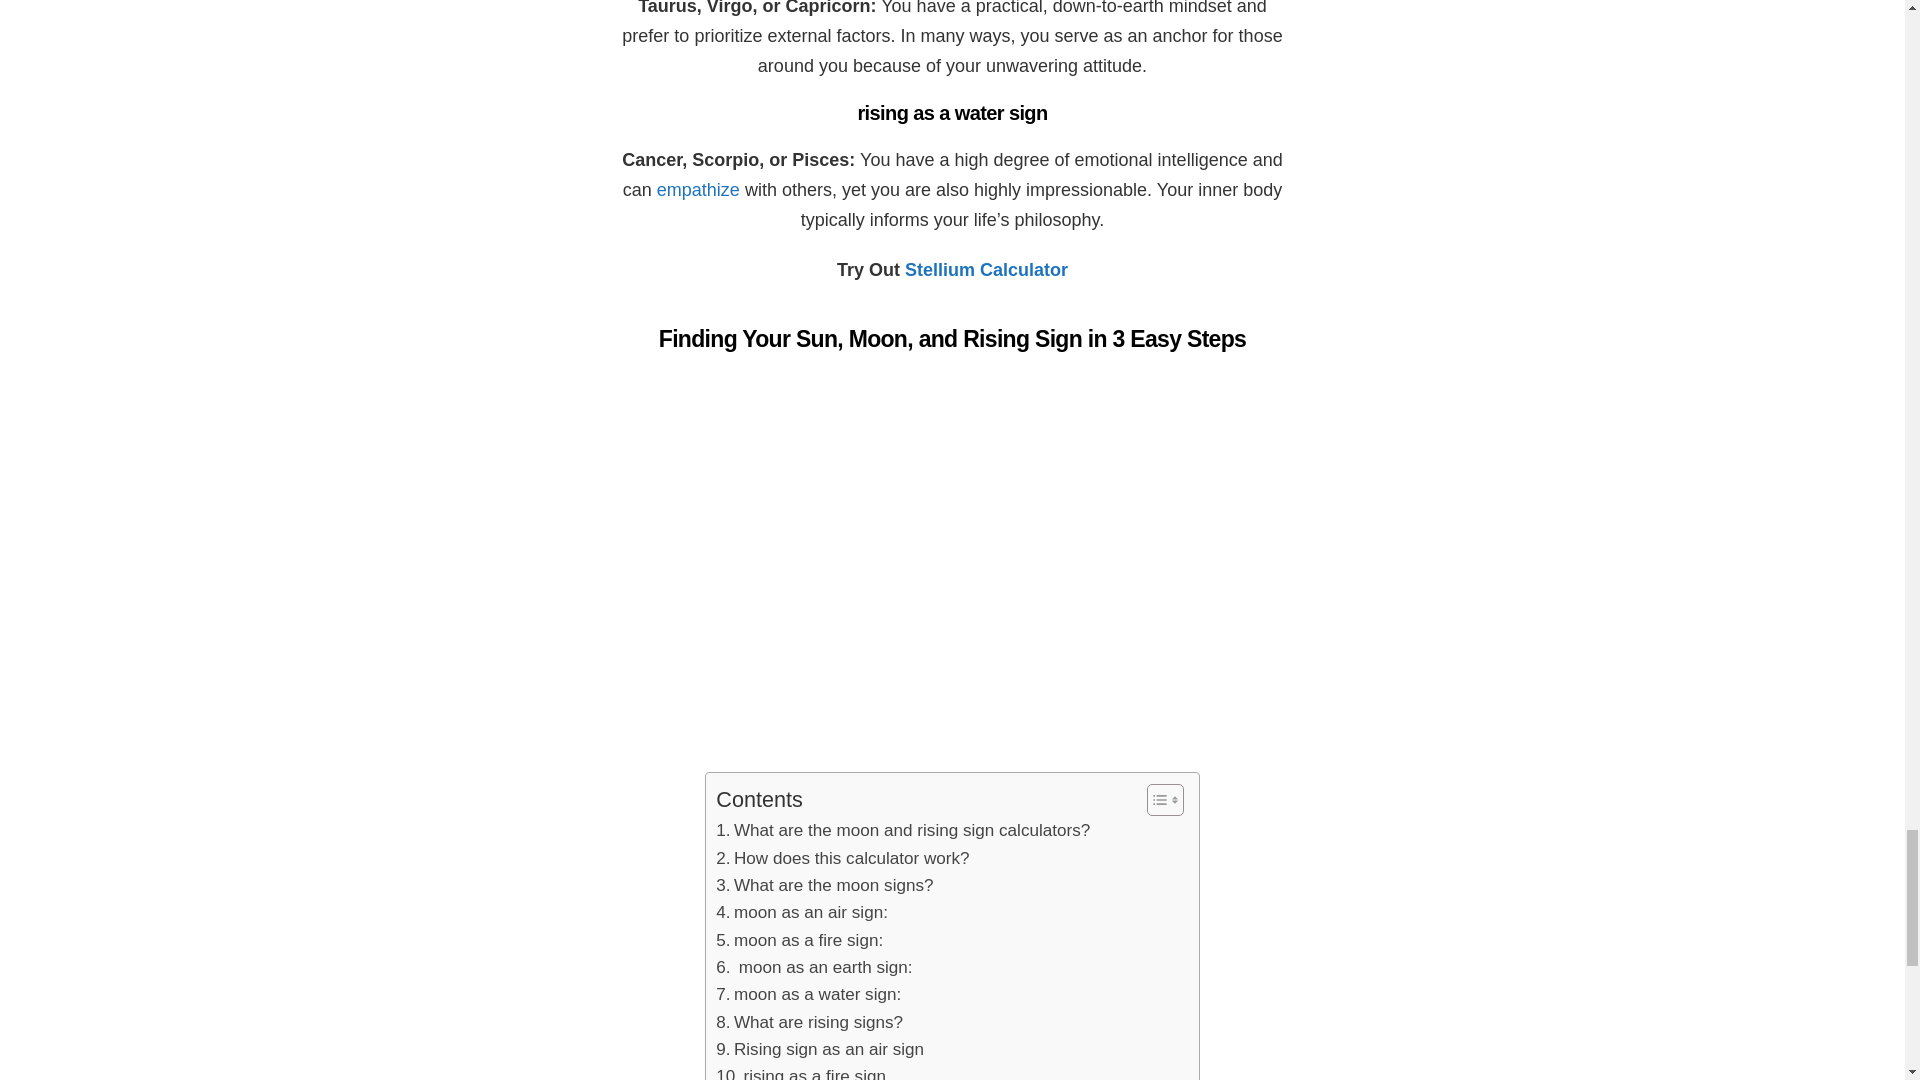 The height and width of the screenshot is (1080, 1920). I want to click on Stellium Calculator, so click(986, 270).